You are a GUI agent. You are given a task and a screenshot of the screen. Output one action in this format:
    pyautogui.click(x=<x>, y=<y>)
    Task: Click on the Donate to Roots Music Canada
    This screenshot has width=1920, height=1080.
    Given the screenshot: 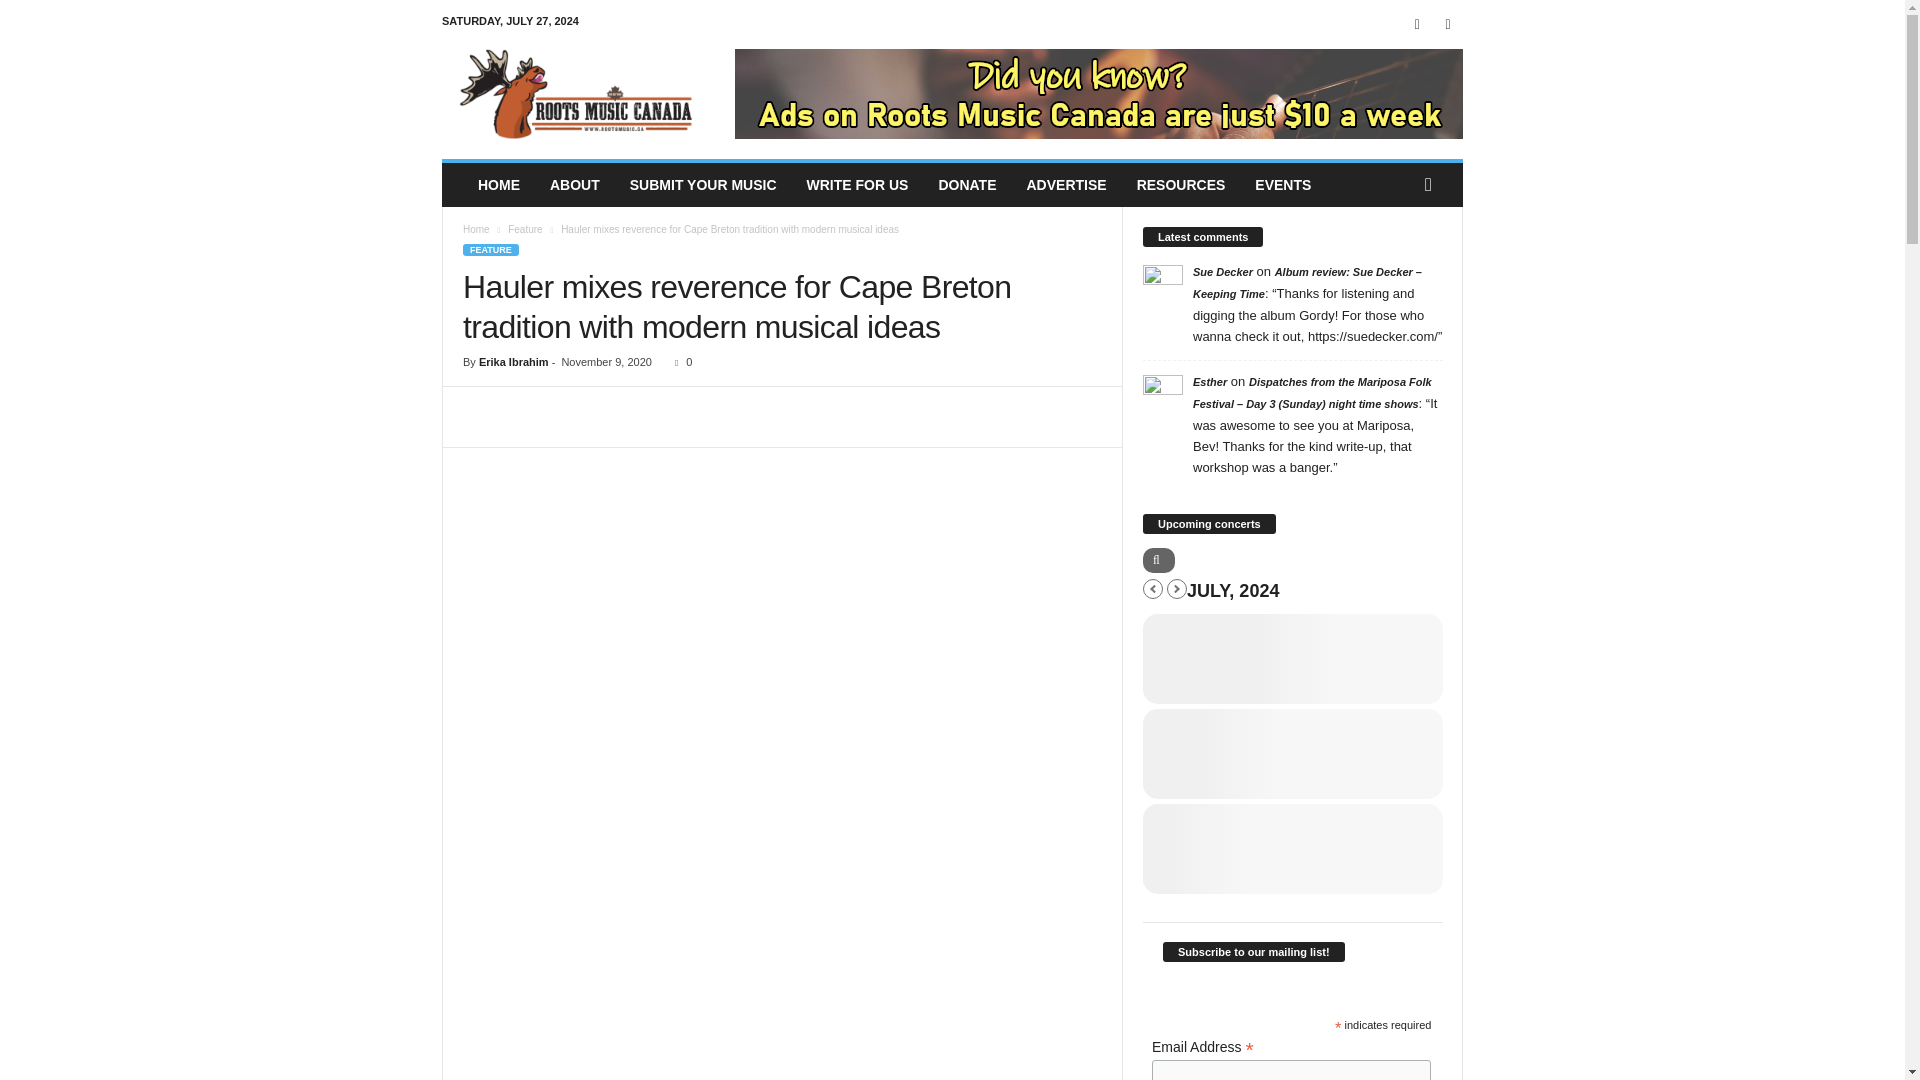 What is the action you would take?
    pyautogui.click(x=967, y=185)
    